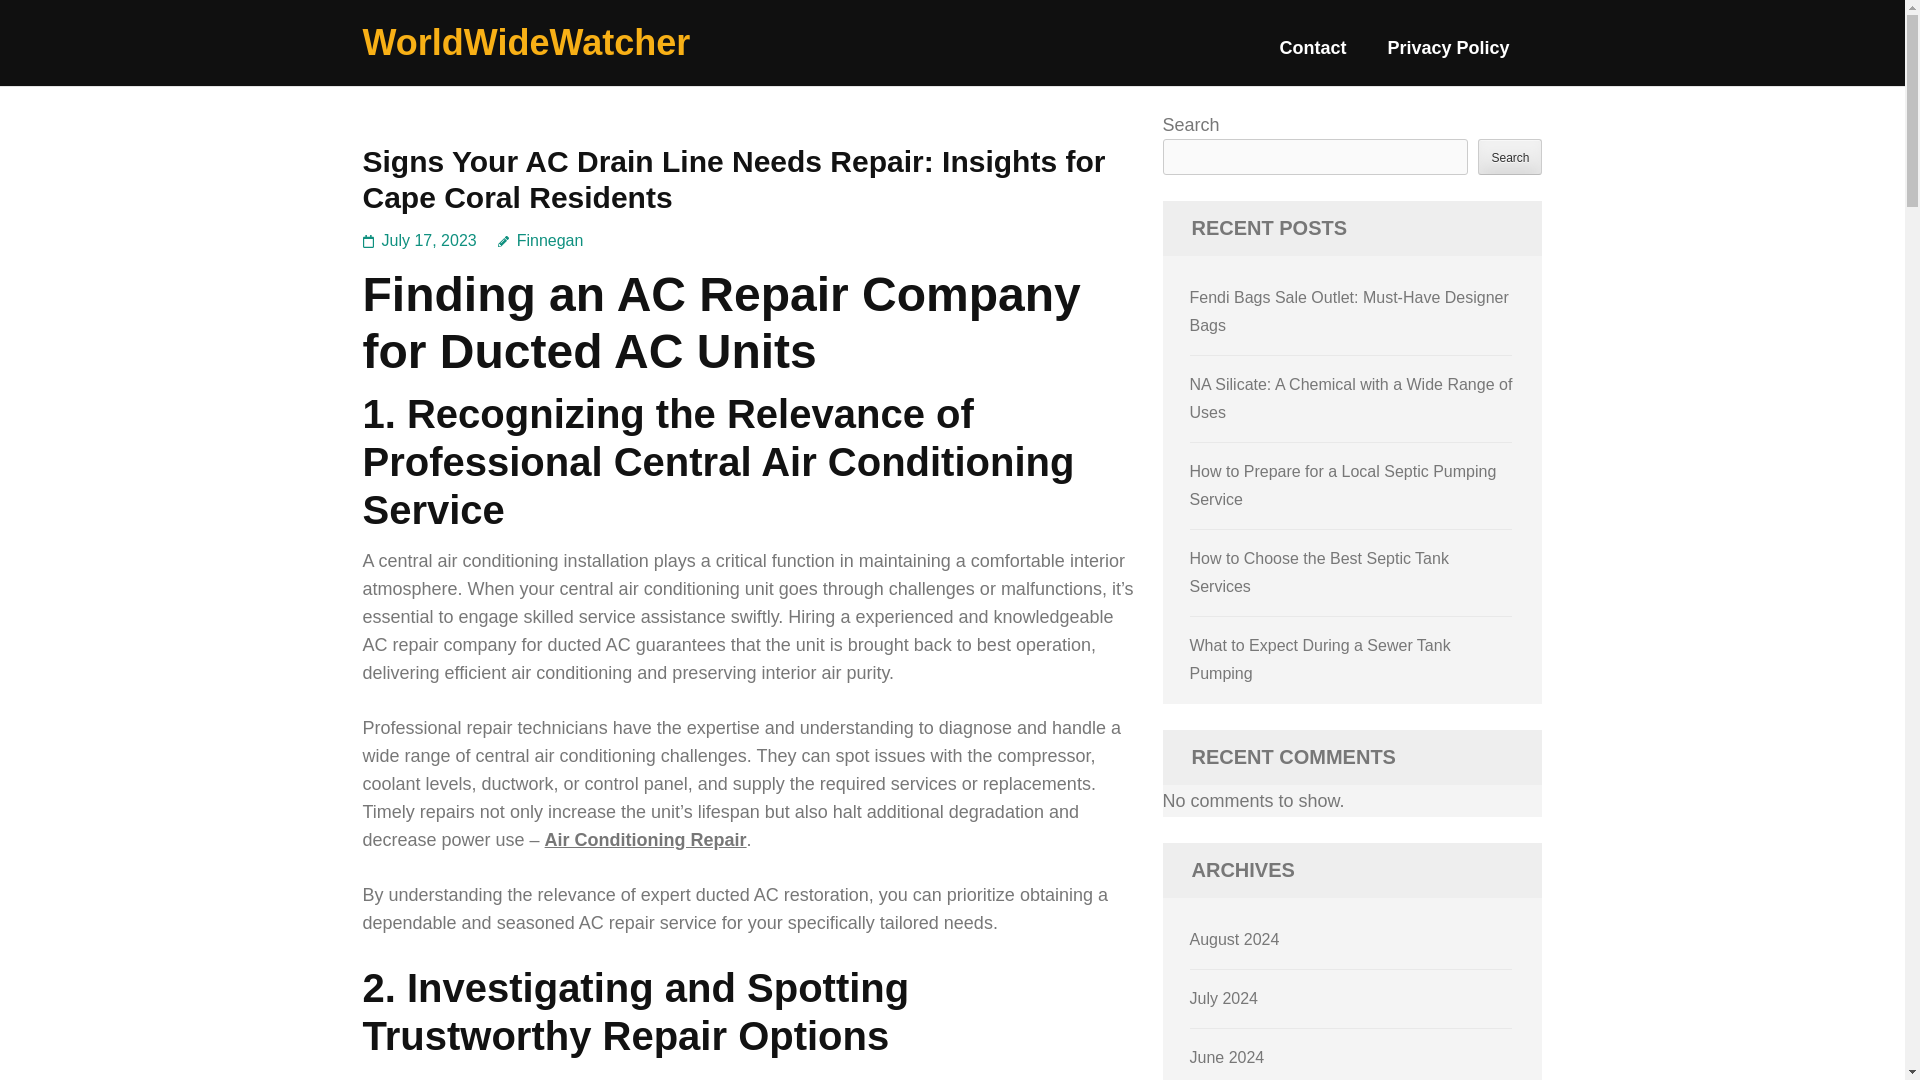  I want to click on How to Prepare for a Local Septic Pumping Service, so click(1344, 485).